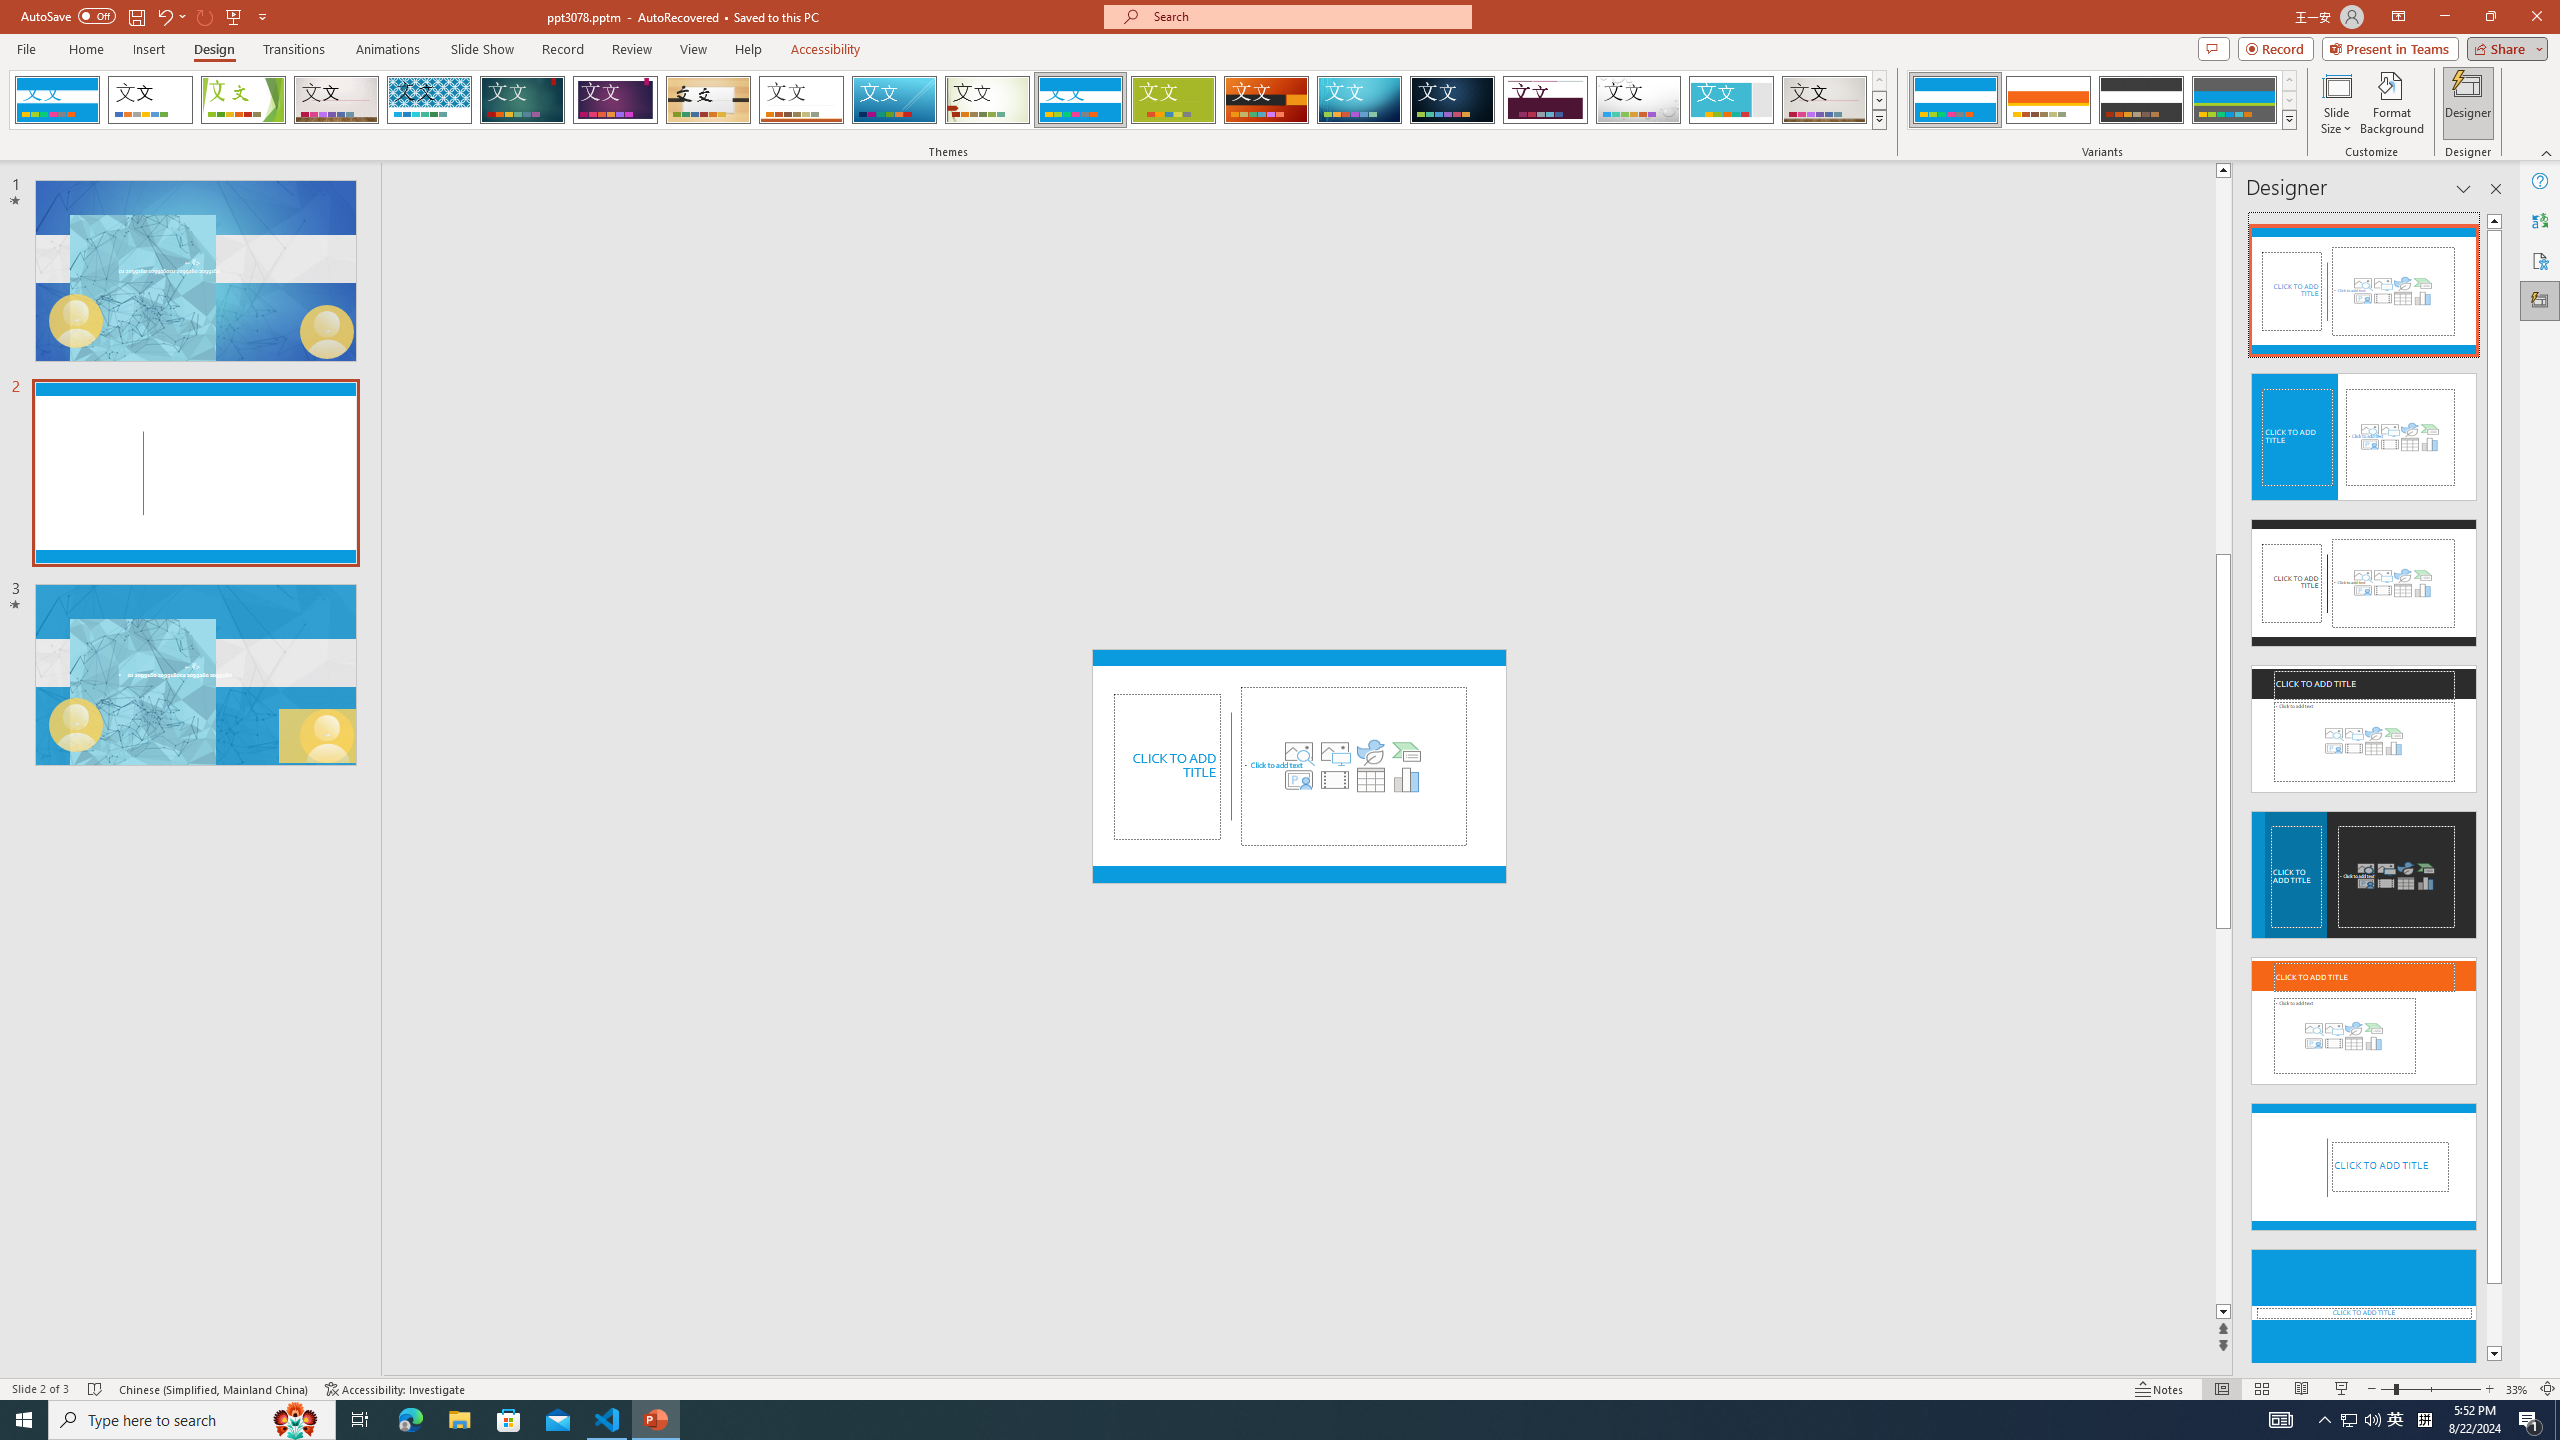  I want to click on Content Placeholder, so click(1354, 766).